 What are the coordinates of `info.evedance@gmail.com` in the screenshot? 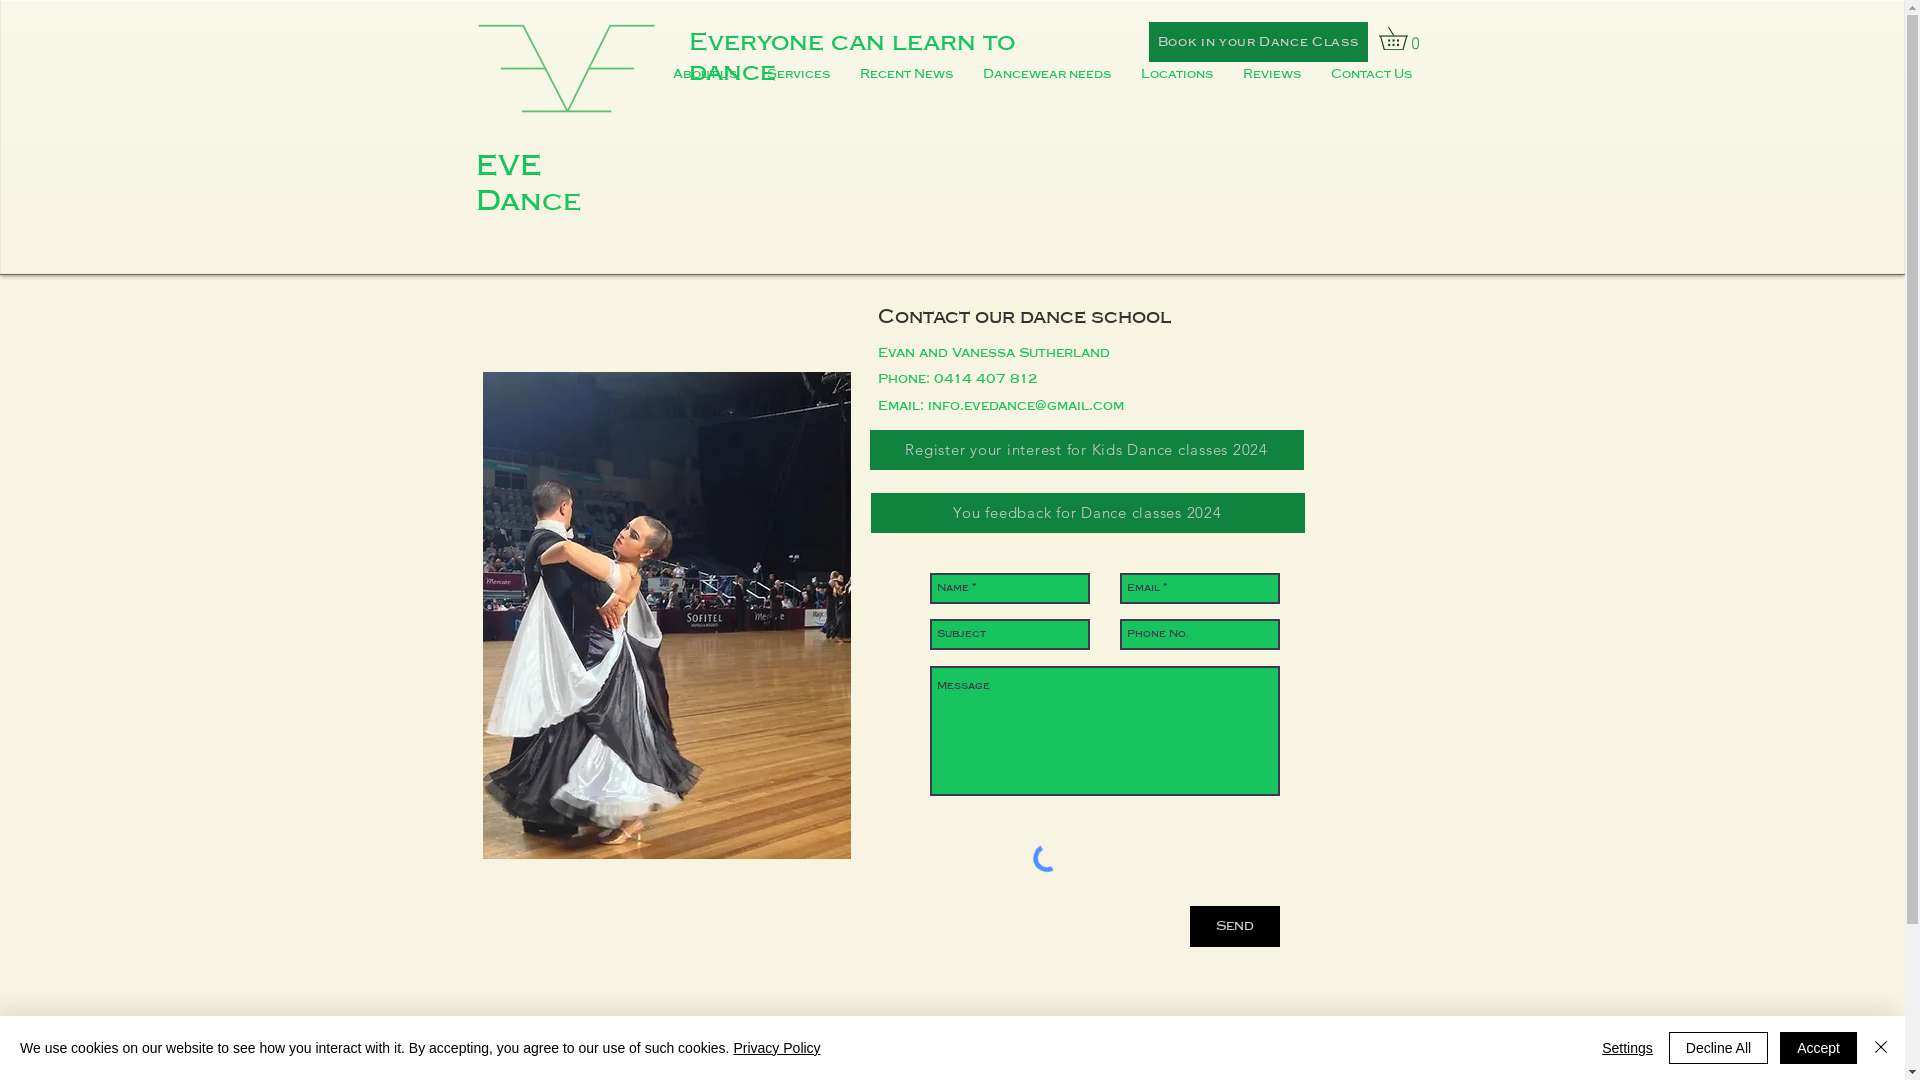 It's located at (1026, 406).